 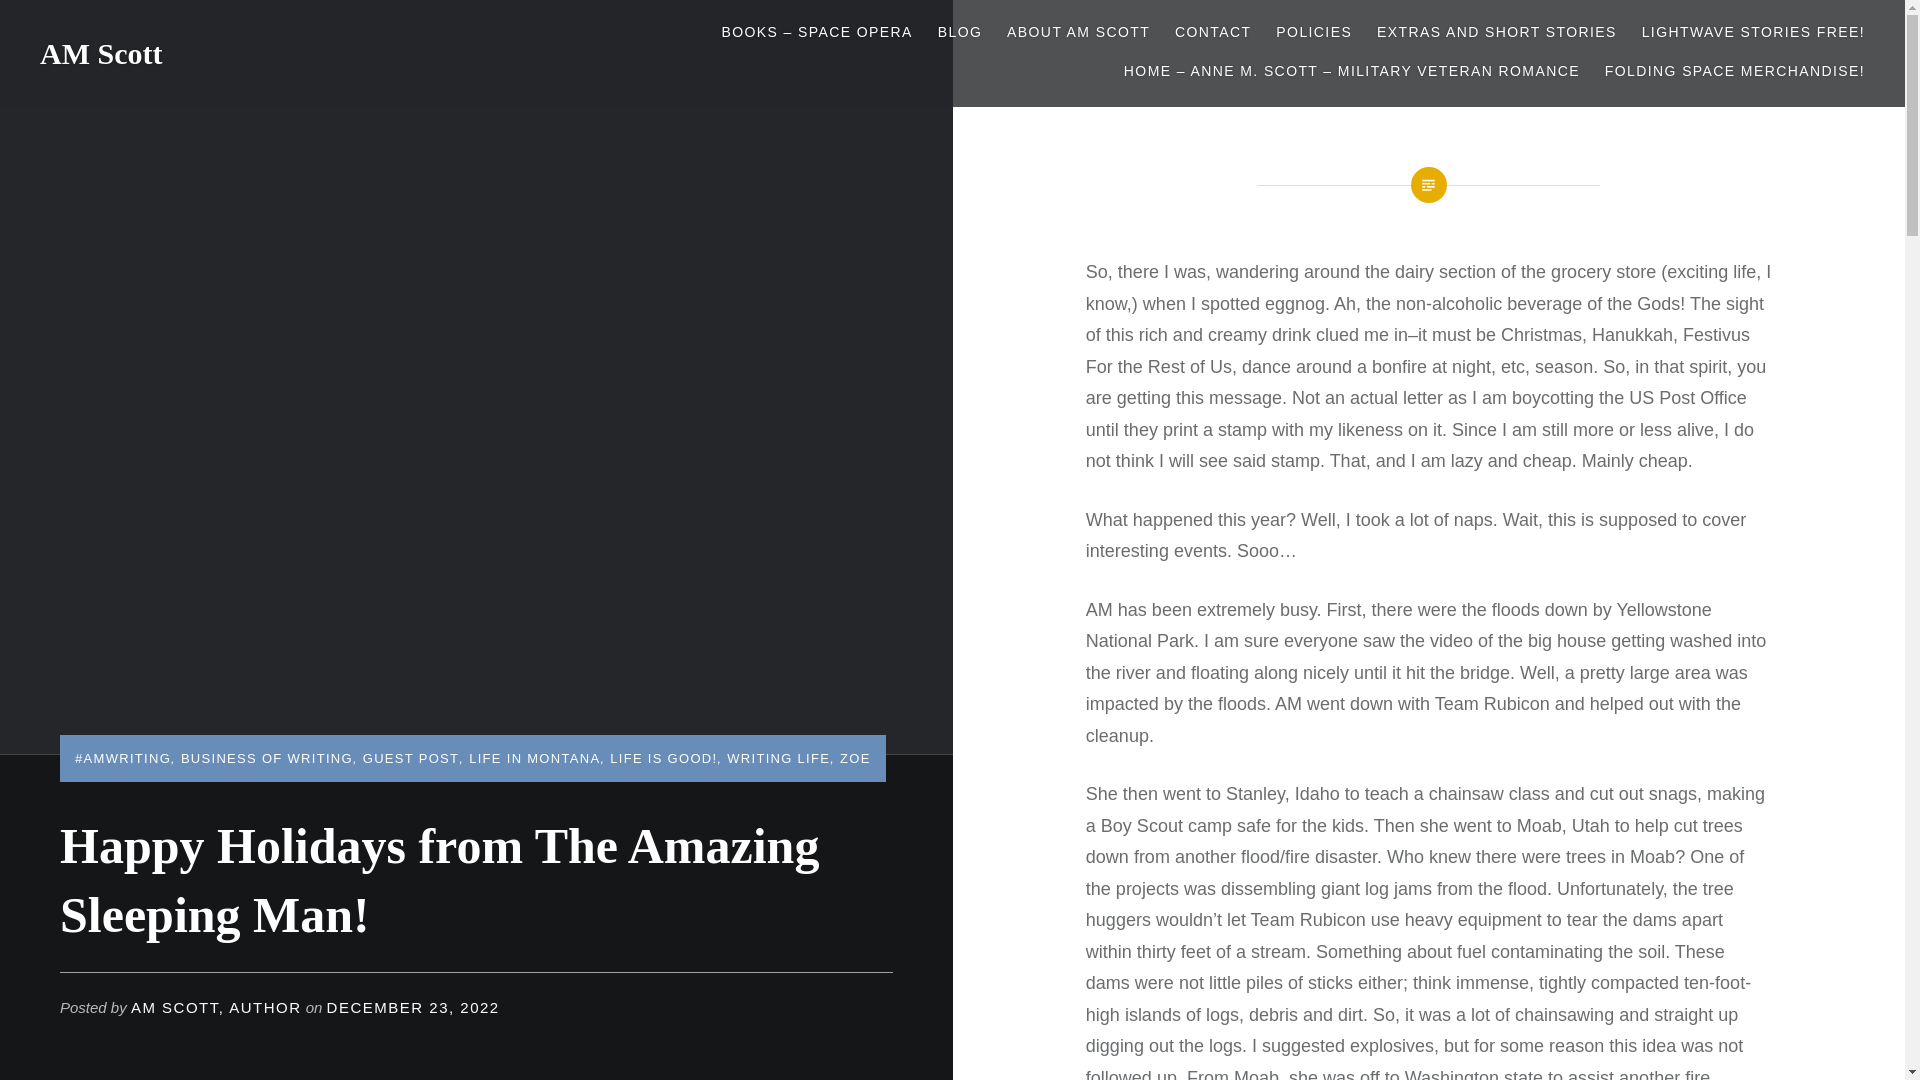 I want to click on AM Scott, so click(x=100, y=53).